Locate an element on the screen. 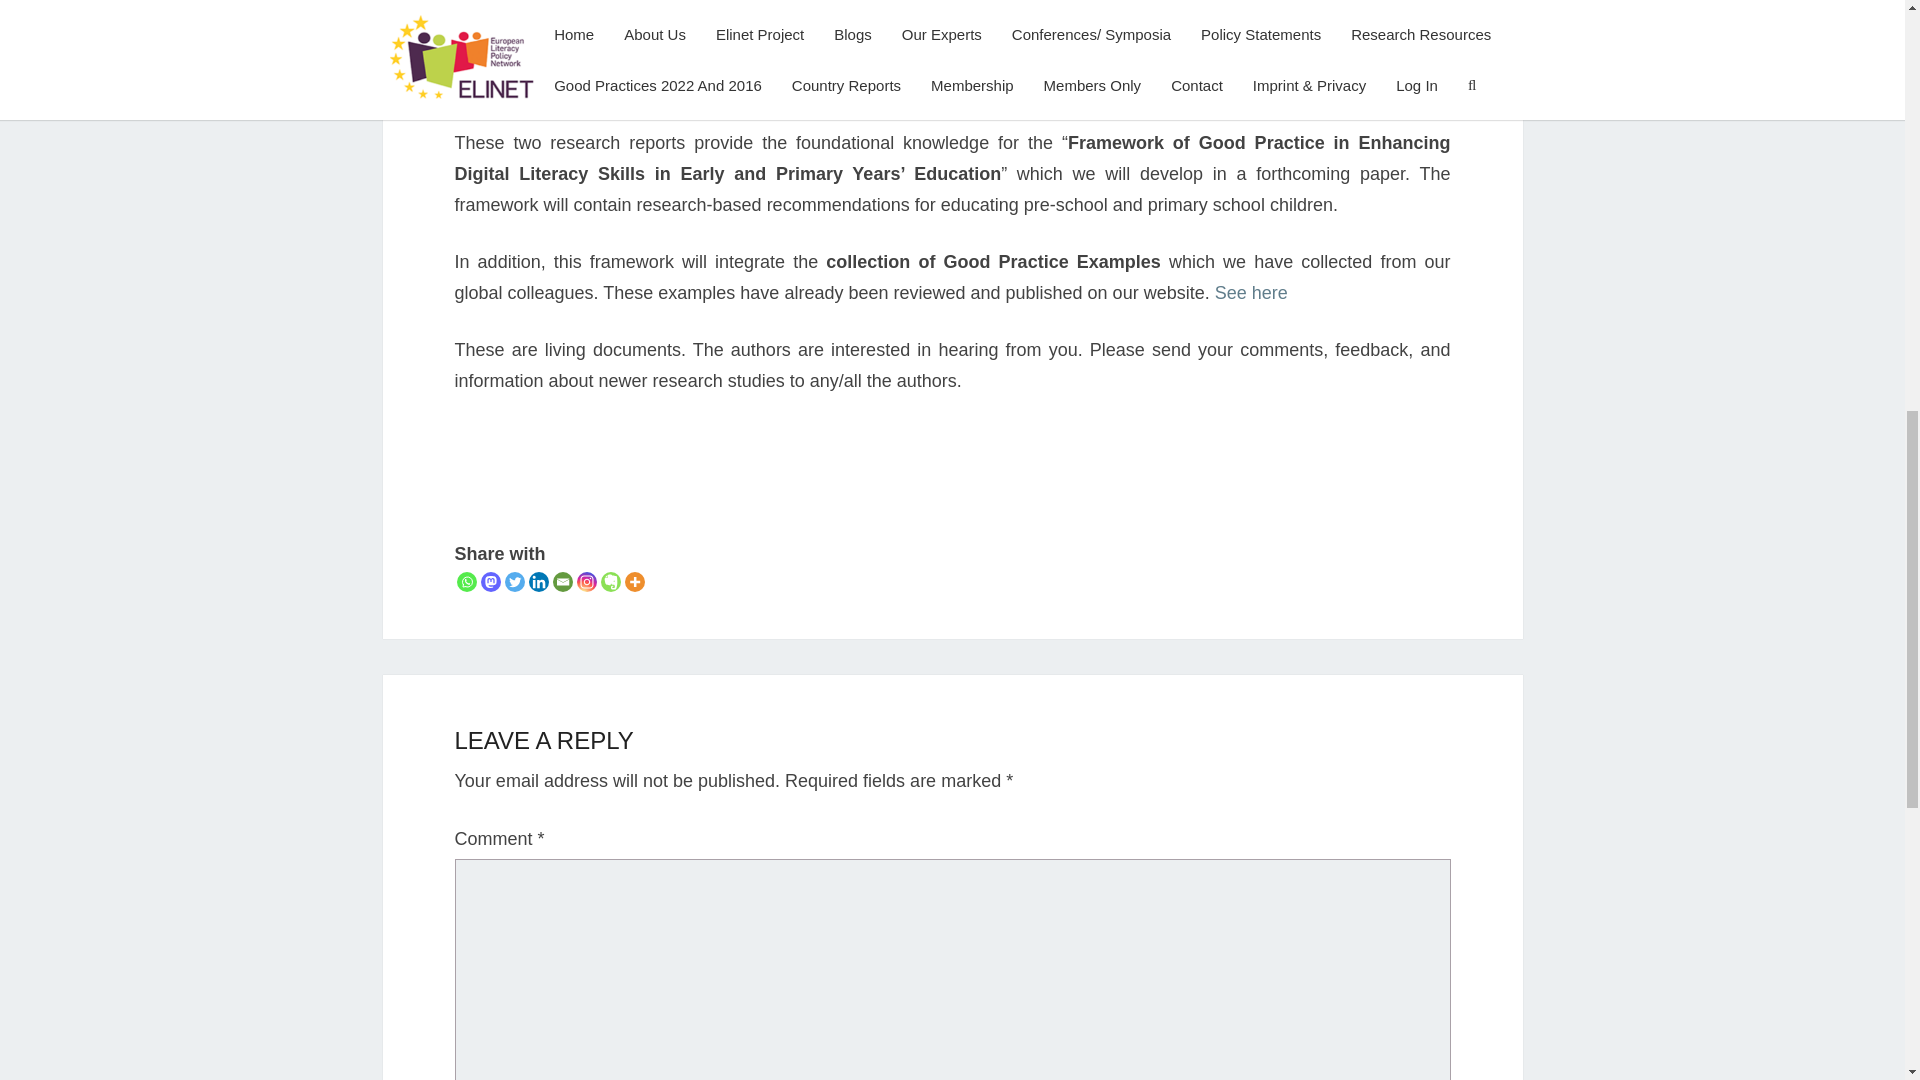 The width and height of the screenshot is (1920, 1080). More is located at coordinates (634, 582).